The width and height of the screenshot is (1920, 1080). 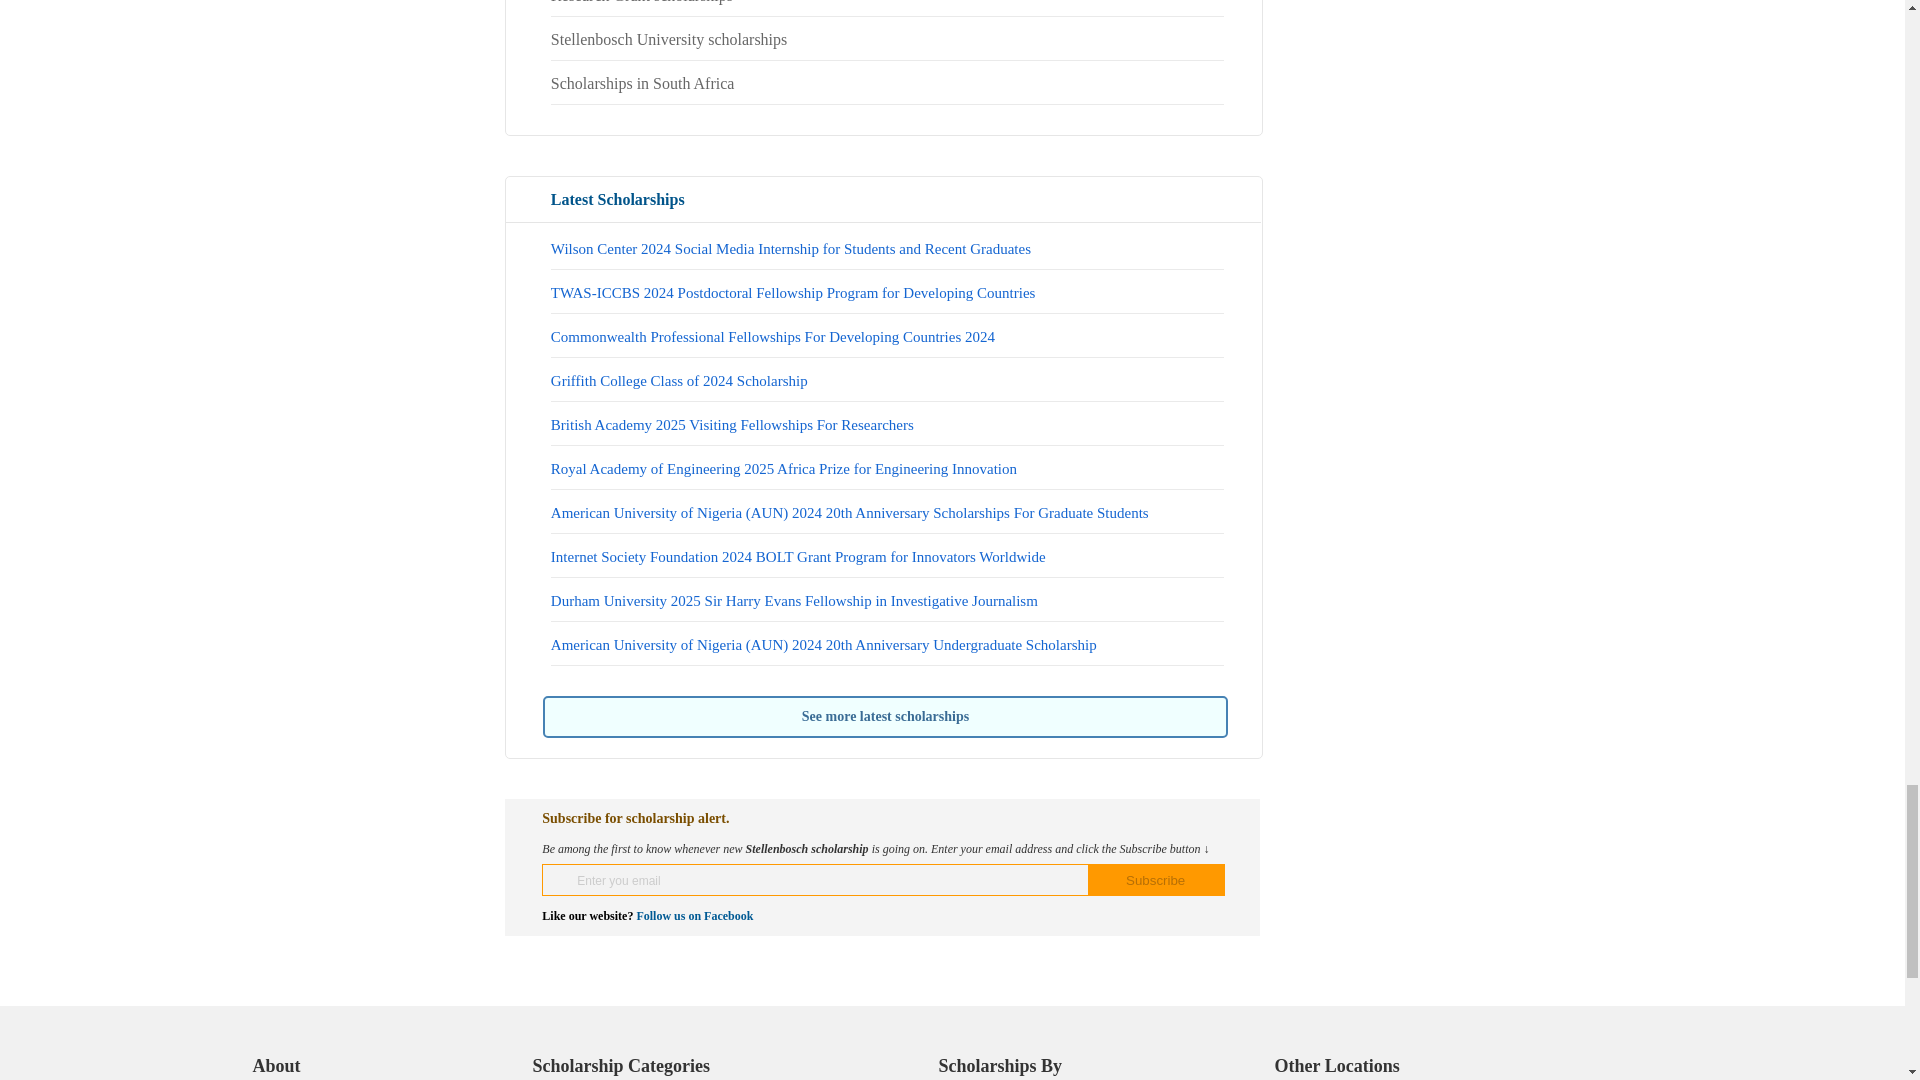 What do you see at coordinates (1156, 880) in the screenshot?
I see `Subscribe` at bounding box center [1156, 880].